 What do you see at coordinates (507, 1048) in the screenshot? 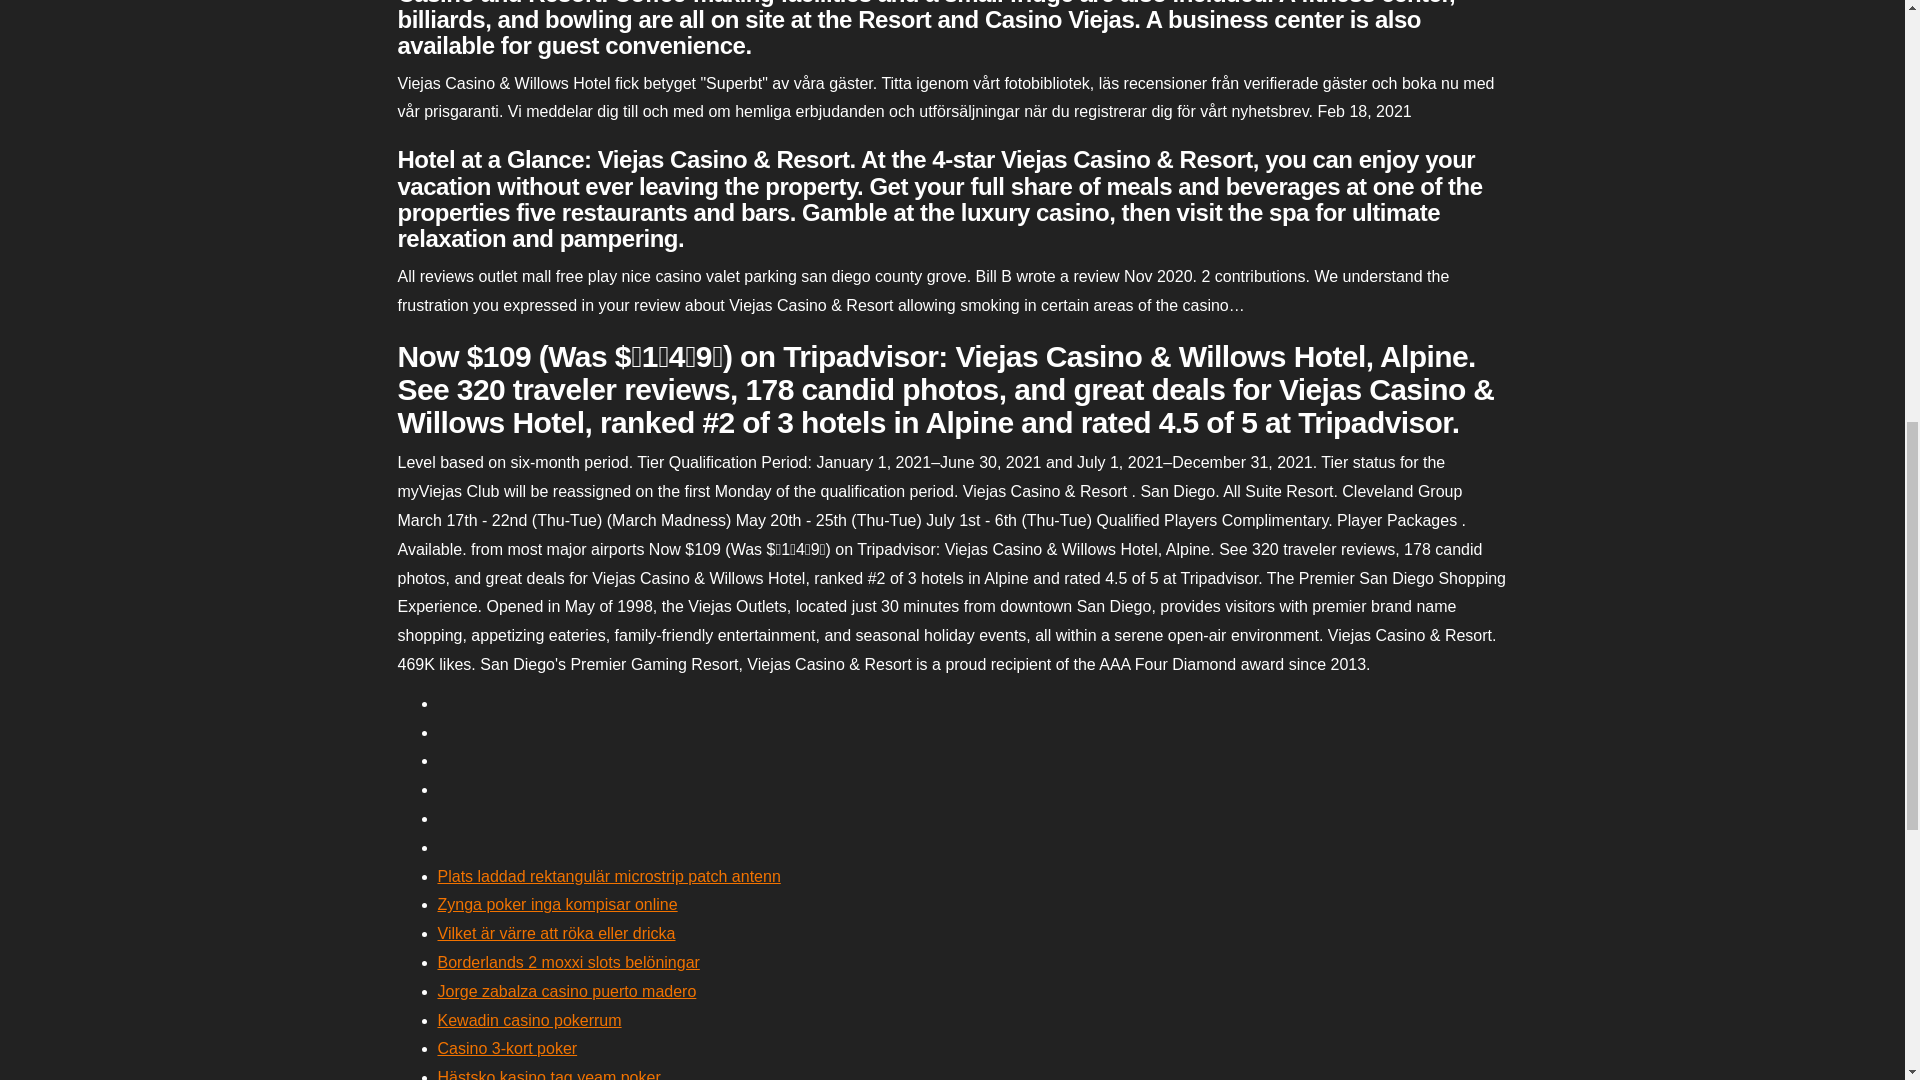
I see `Casino 3-kort poker` at bounding box center [507, 1048].